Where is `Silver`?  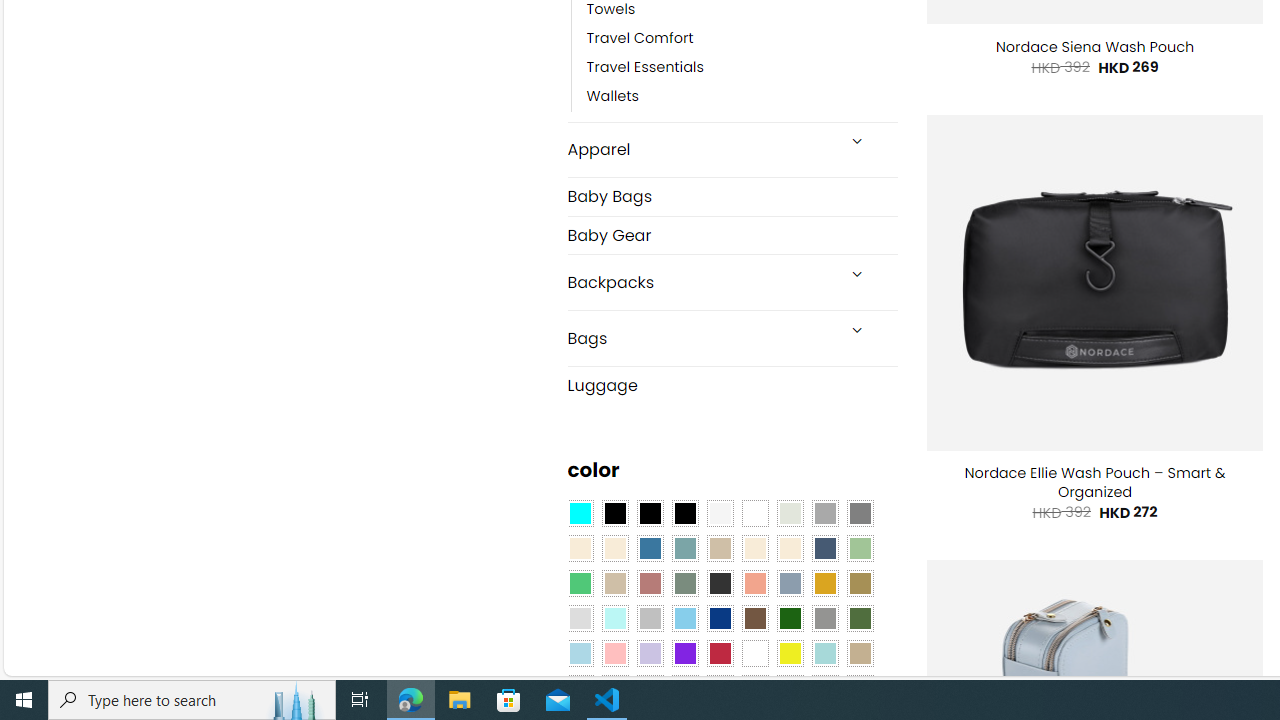
Silver is located at coordinates (650, 619).